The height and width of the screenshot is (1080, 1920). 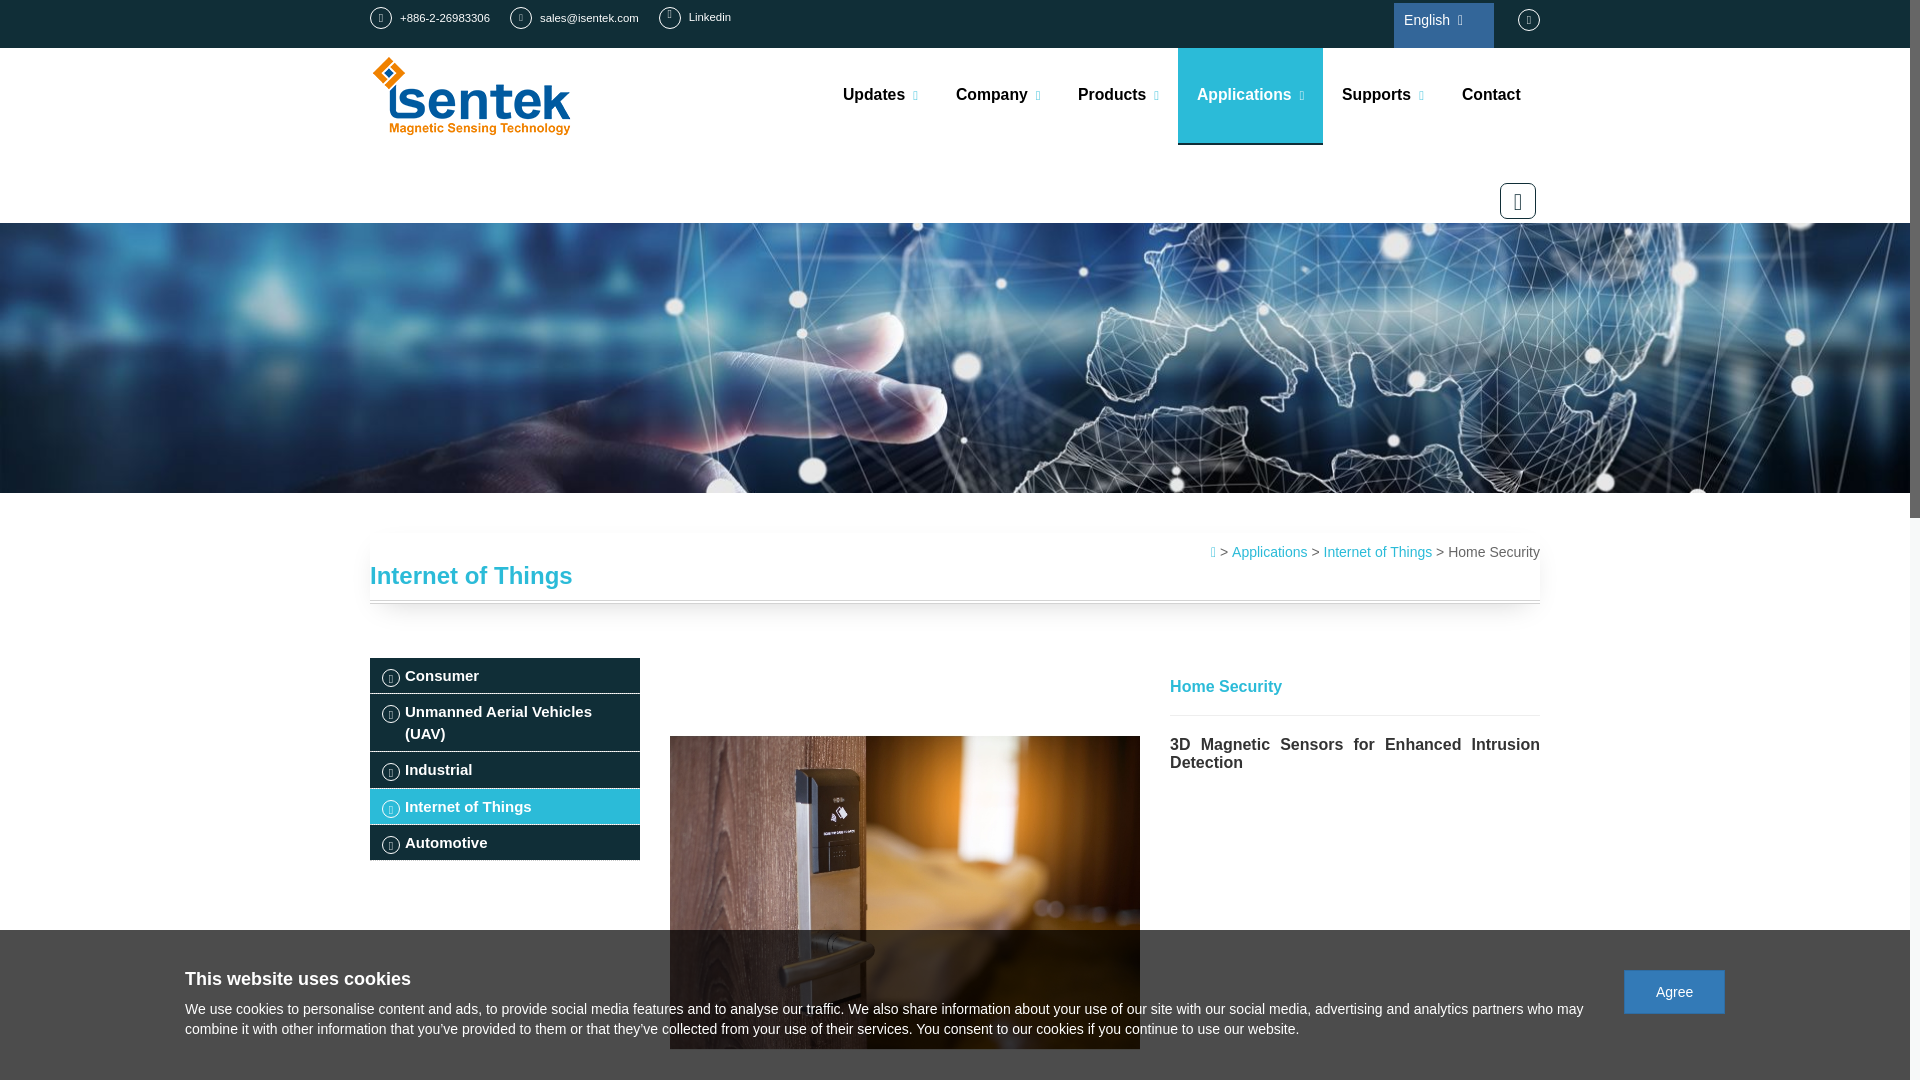 I want to click on Supports, so click(x=1382, y=94).